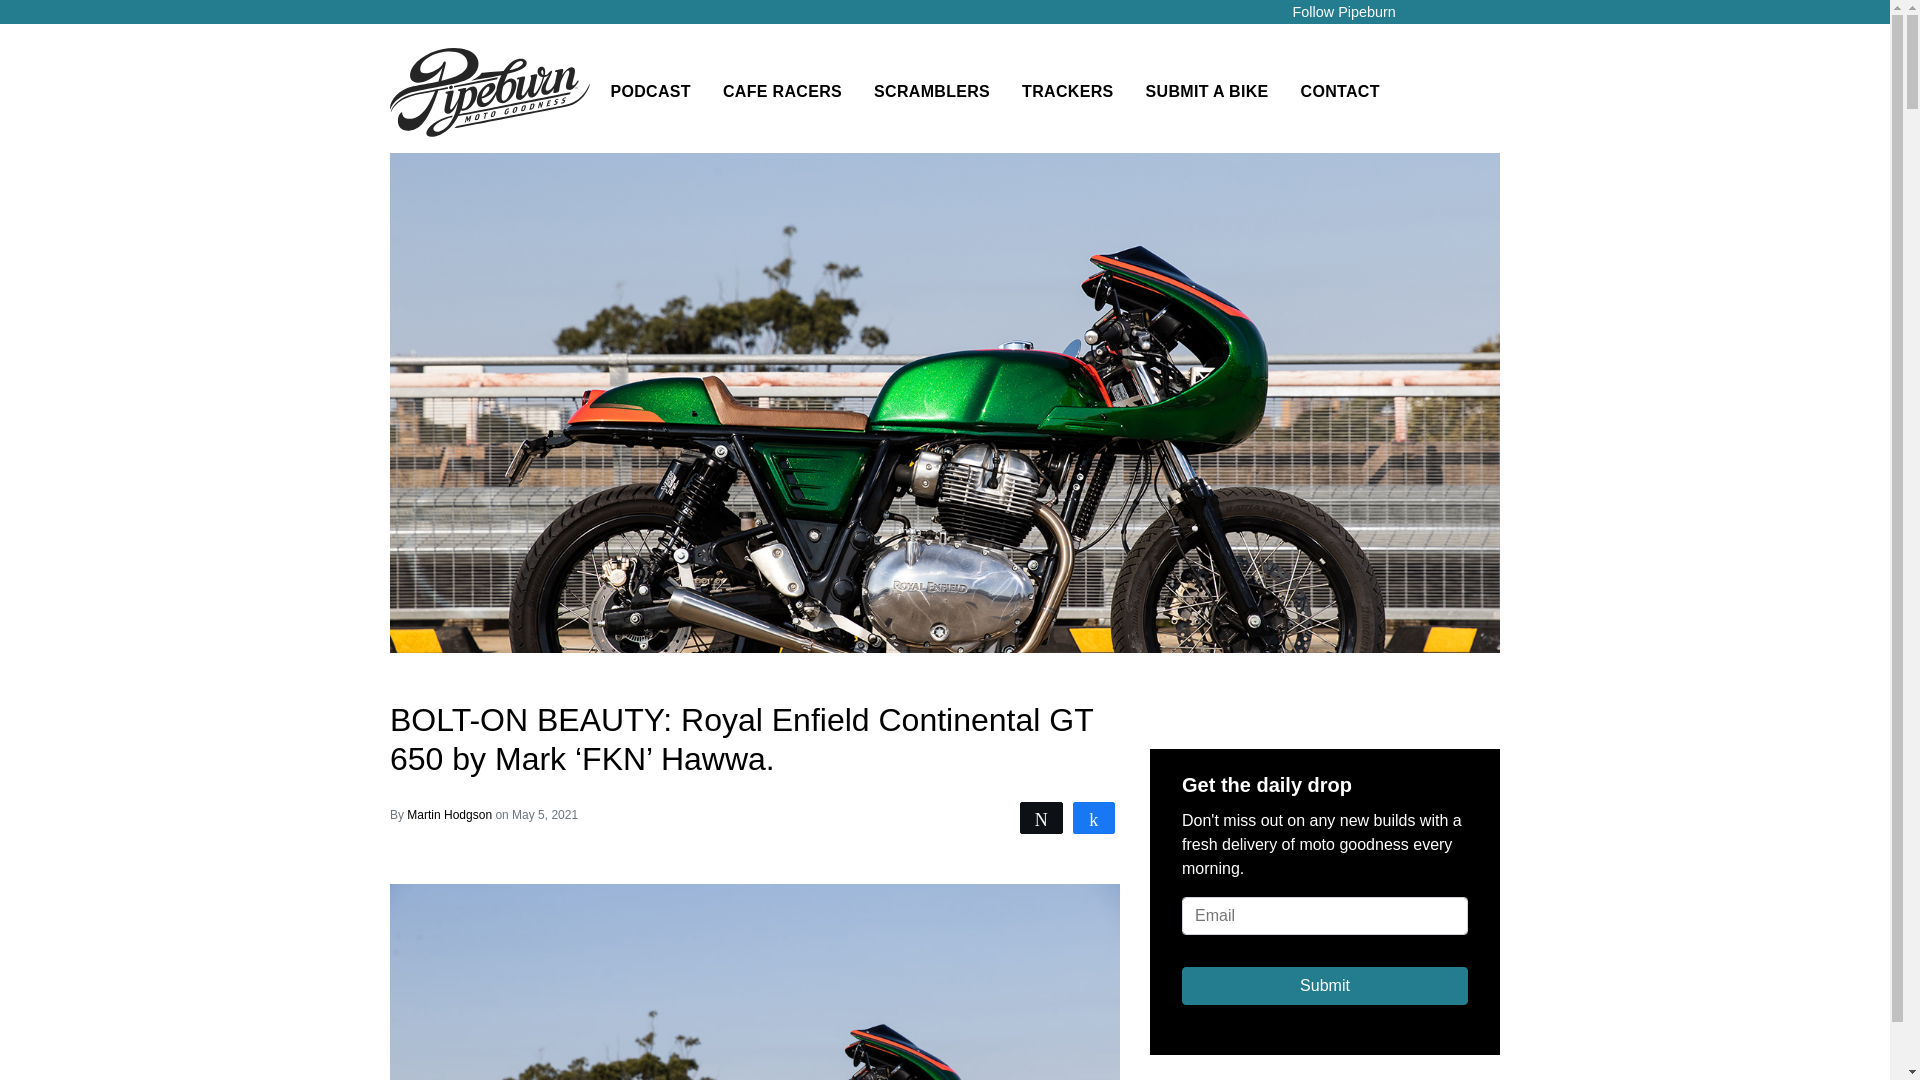 This screenshot has width=1920, height=1080. What do you see at coordinates (451, 814) in the screenshot?
I see `Martin Hodgson` at bounding box center [451, 814].